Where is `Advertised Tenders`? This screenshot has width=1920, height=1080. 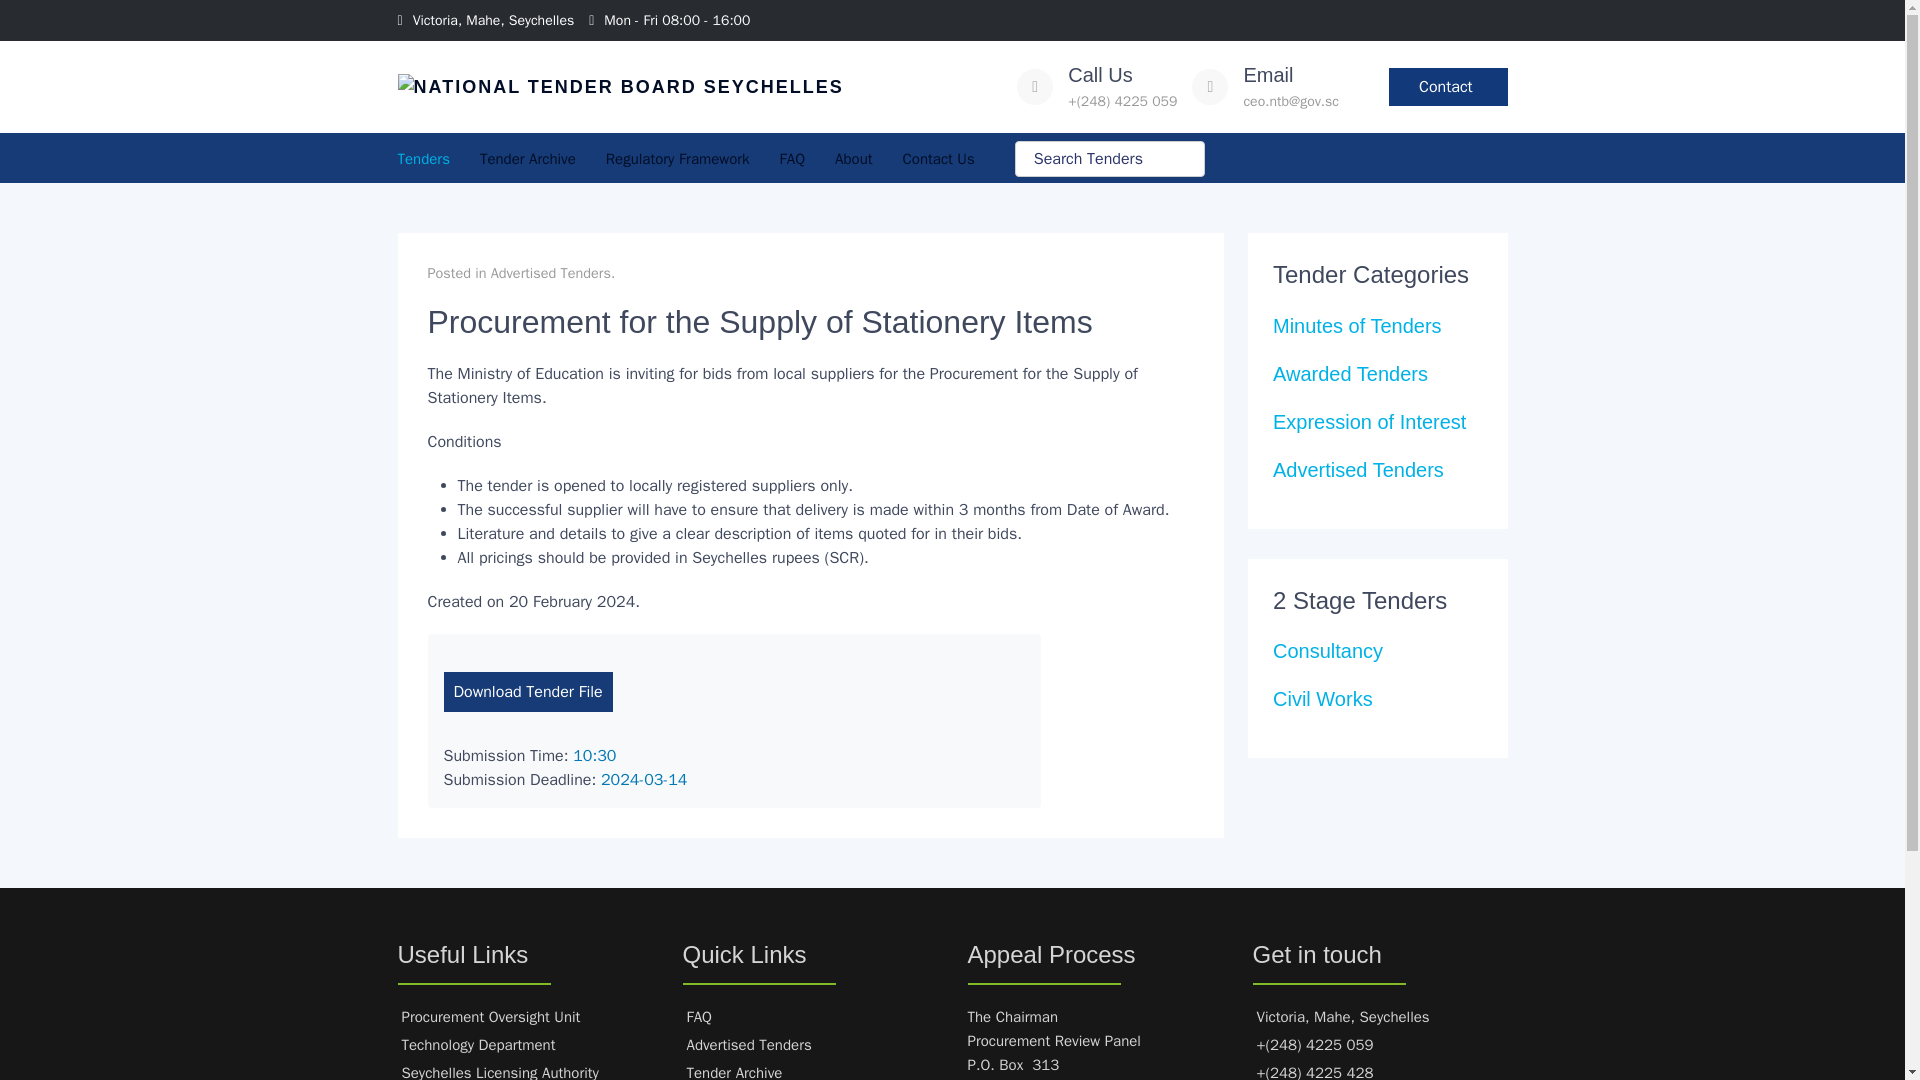 Advertised Tenders is located at coordinates (550, 272).